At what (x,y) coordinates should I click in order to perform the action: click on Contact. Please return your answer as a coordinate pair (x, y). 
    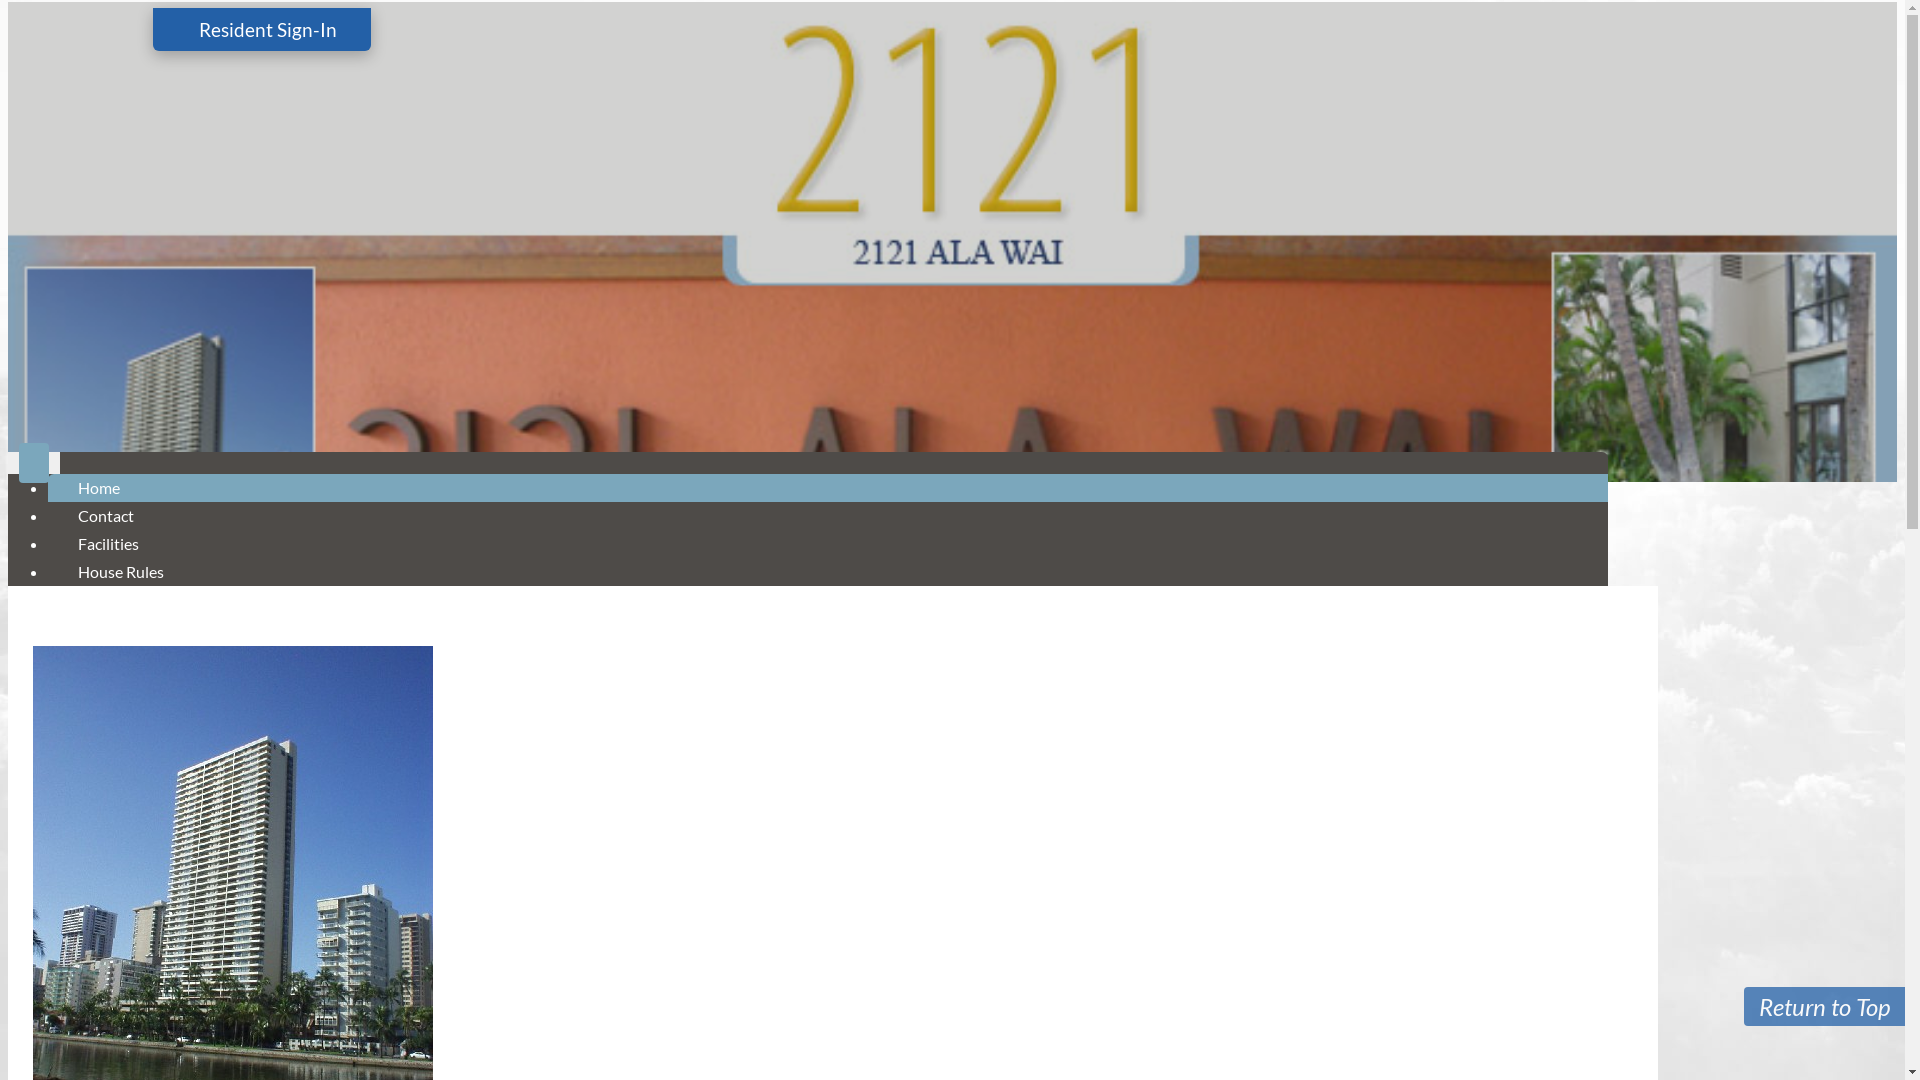
    Looking at the image, I should click on (106, 516).